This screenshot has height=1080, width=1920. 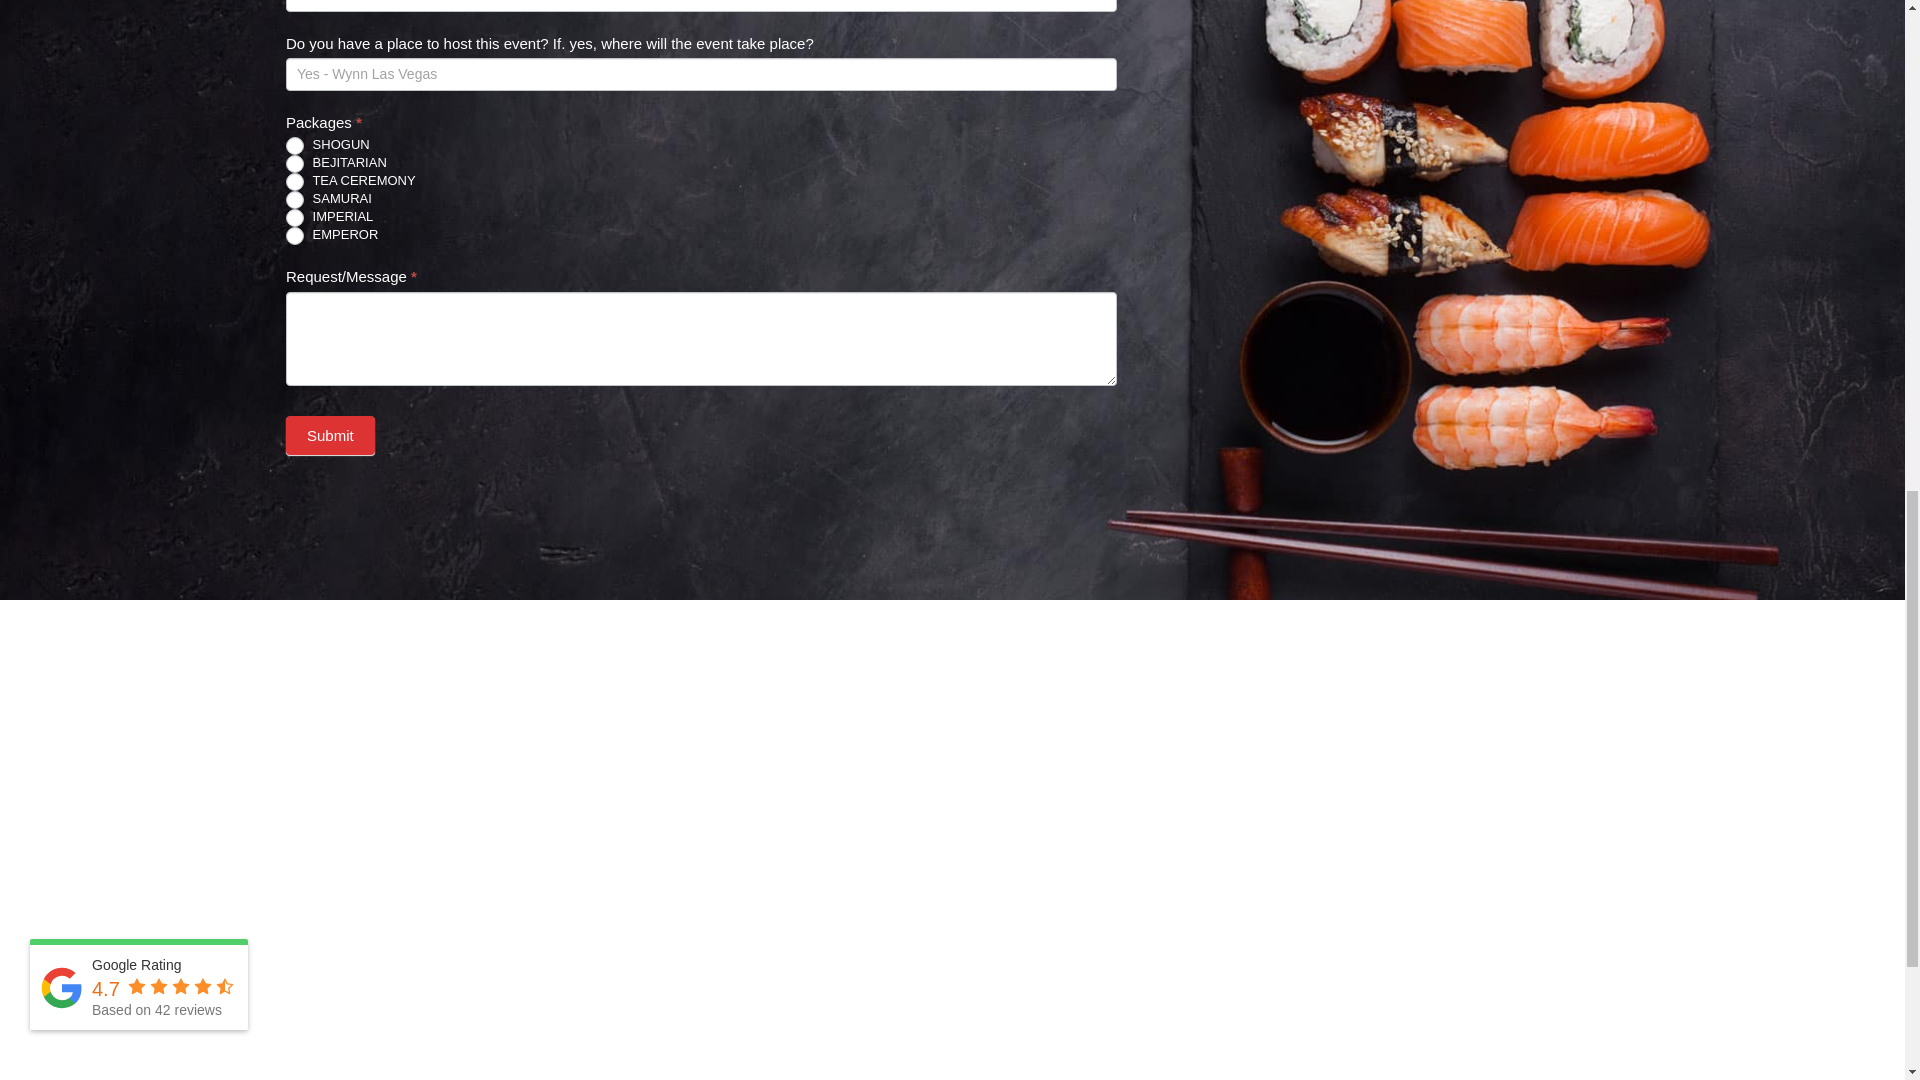 What do you see at coordinates (294, 218) in the screenshot?
I see `IMPERIAL` at bounding box center [294, 218].